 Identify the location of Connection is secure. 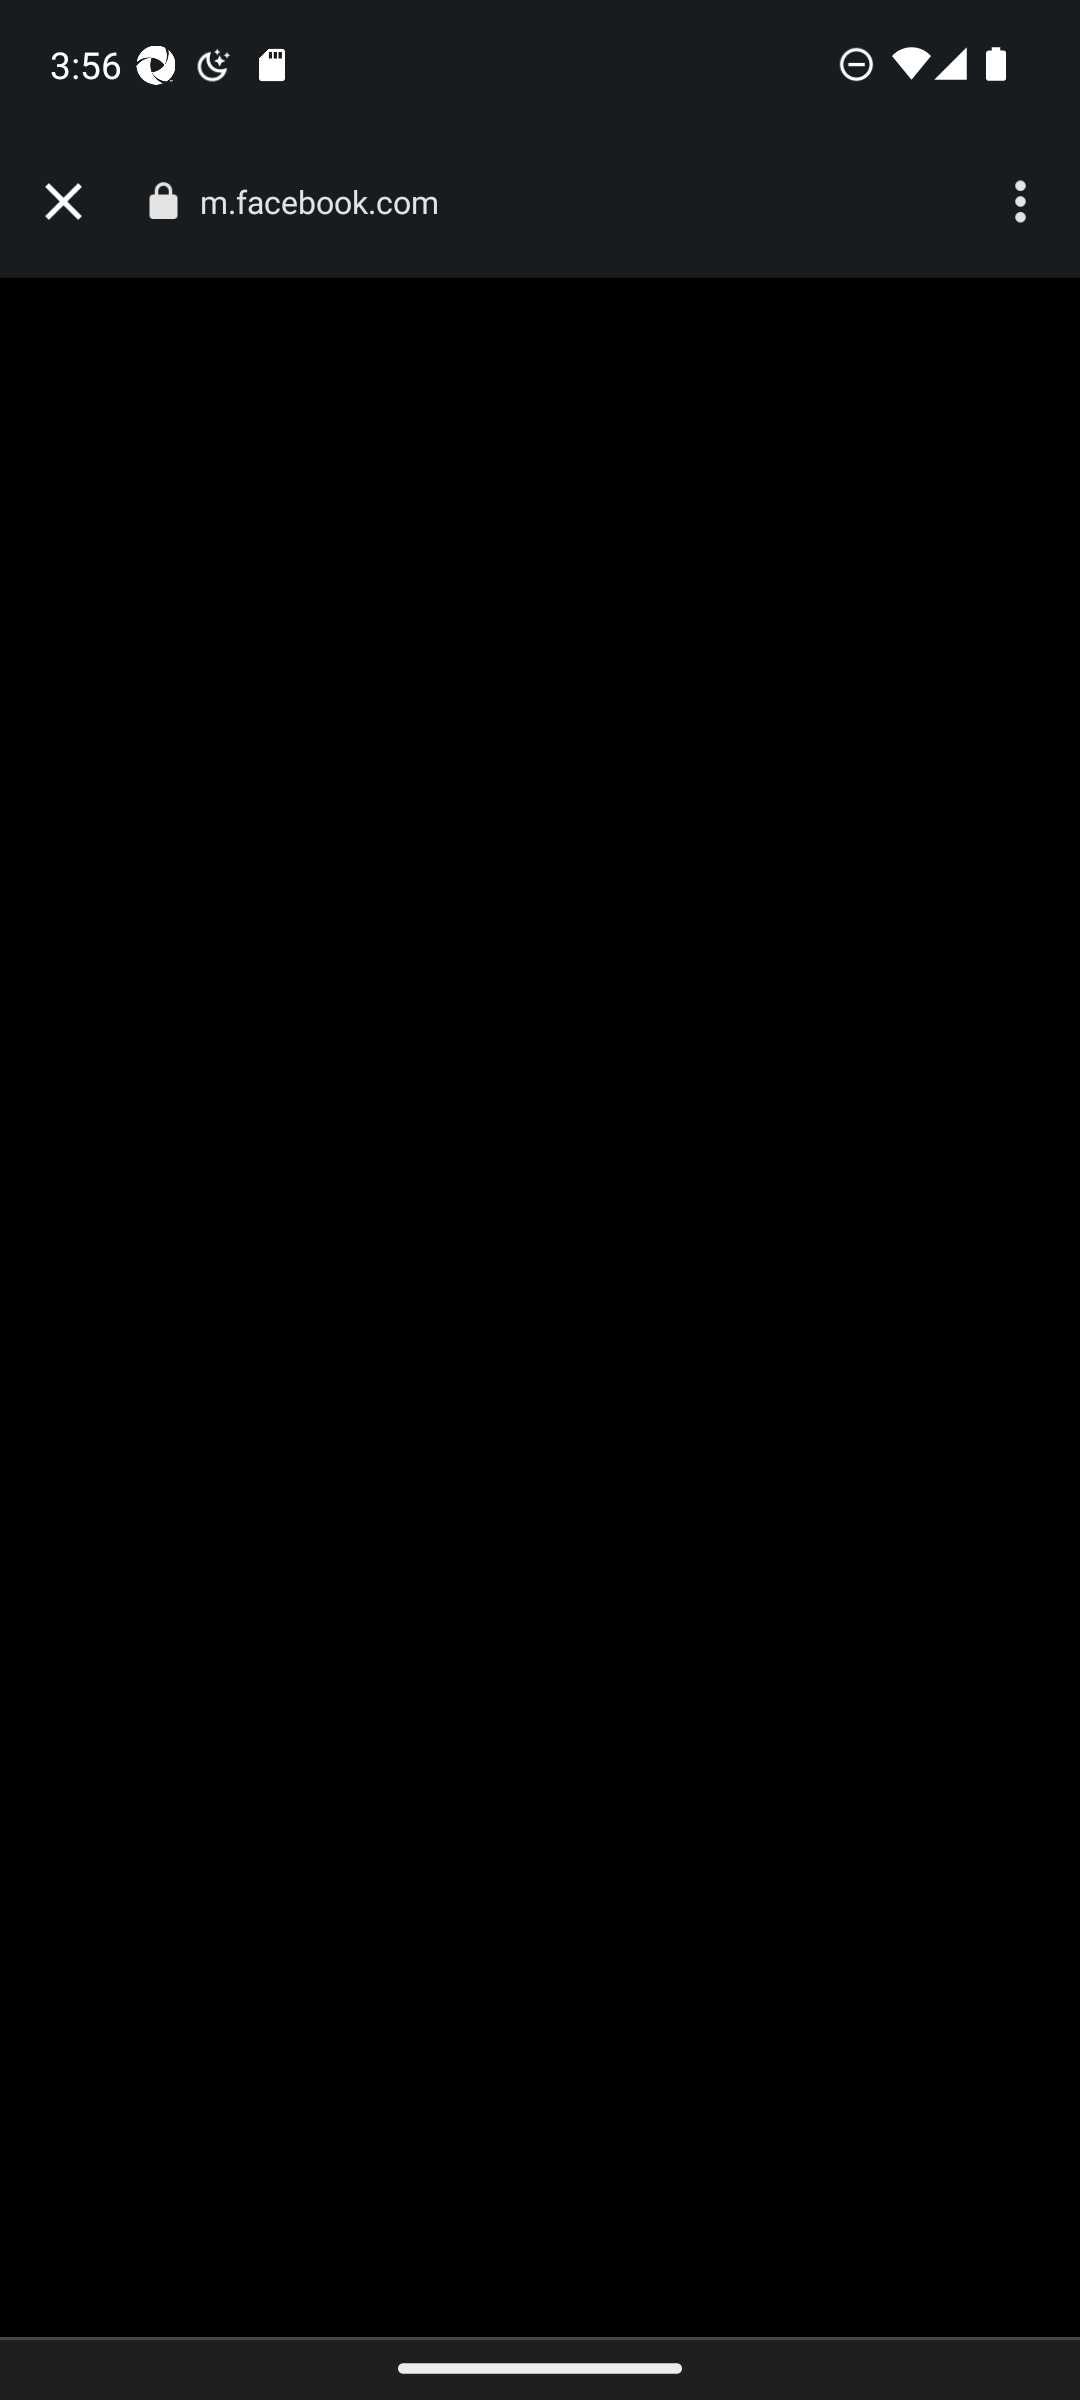
(162, 201).